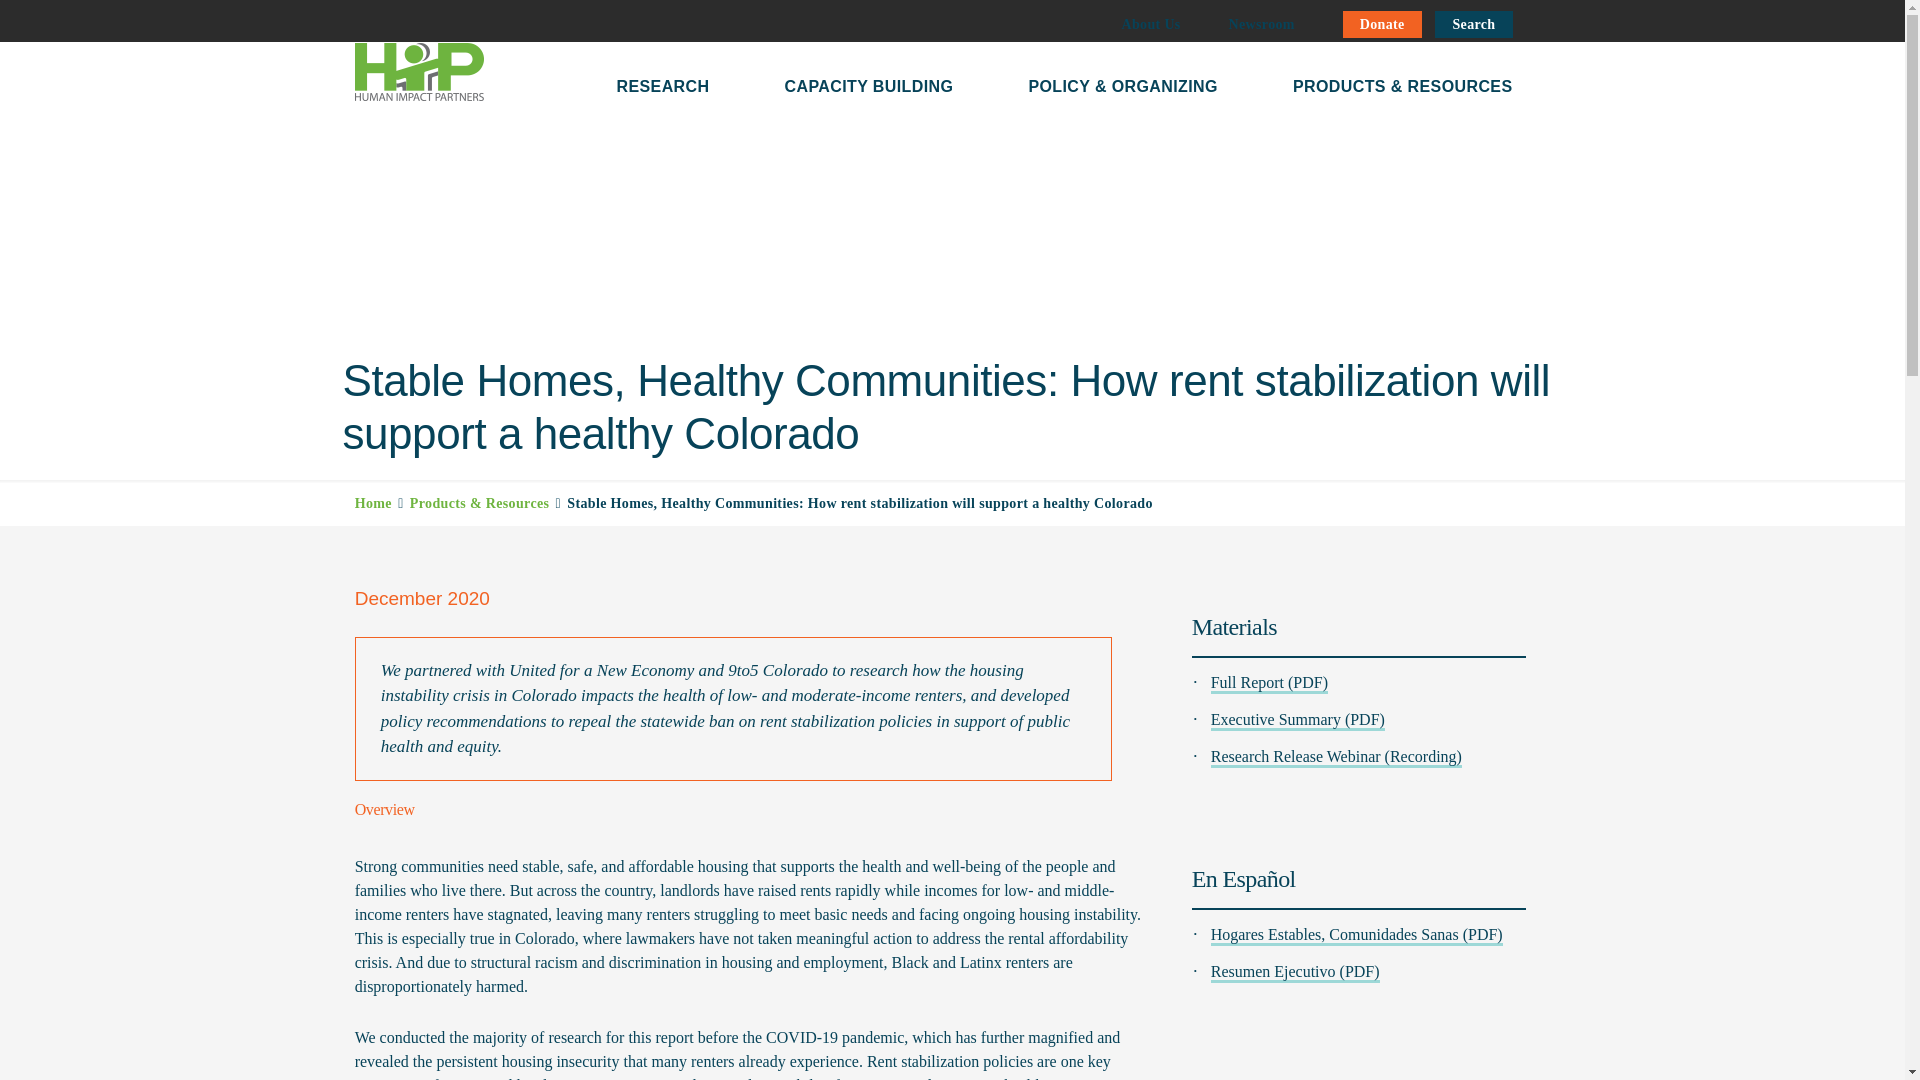 The width and height of the screenshot is (1920, 1080). What do you see at coordinates (1261, 24) in the screenshot?
I see `Newsroom` at bounding box center [1261, 24].